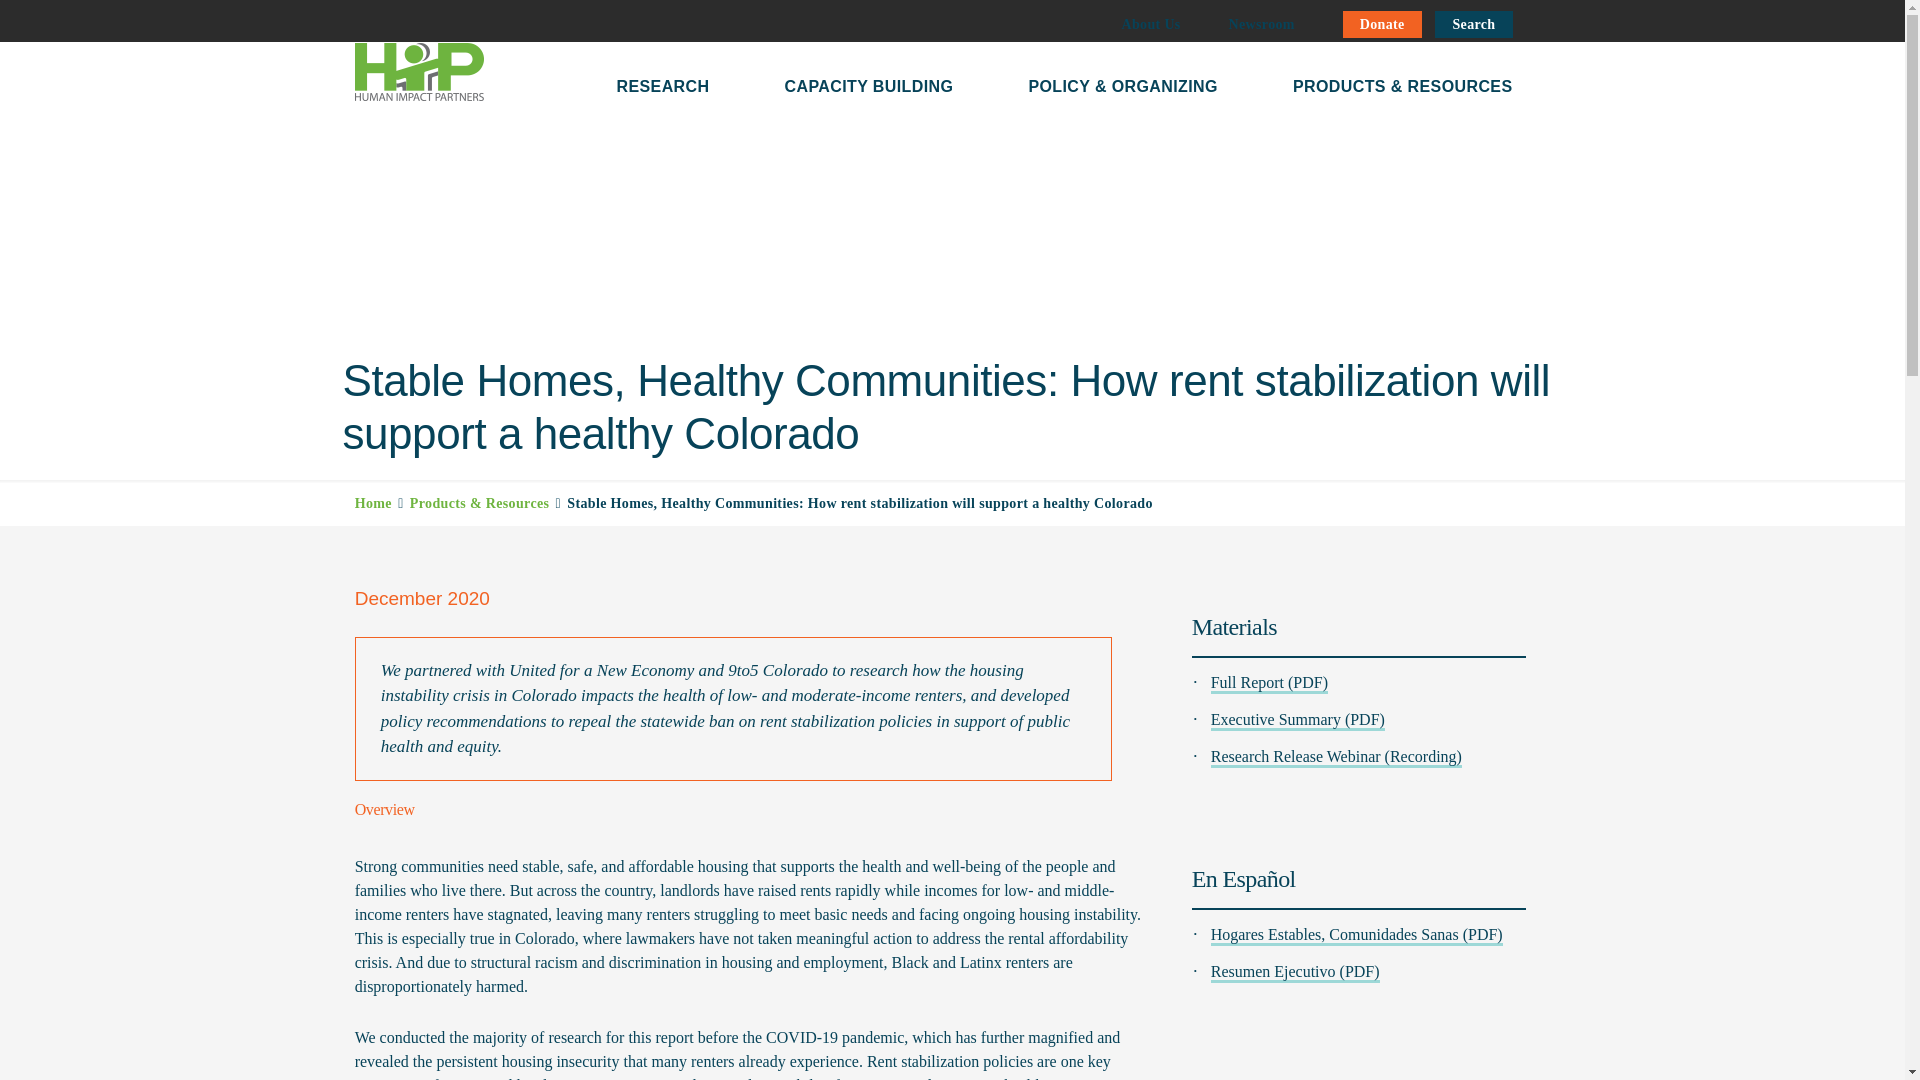 The width and height of the screenshot is (1920, 1080). What do you see at coordinates (1261, 24) in the screenshot?
I see `Newsroom` at bounding box center [1261, 24].